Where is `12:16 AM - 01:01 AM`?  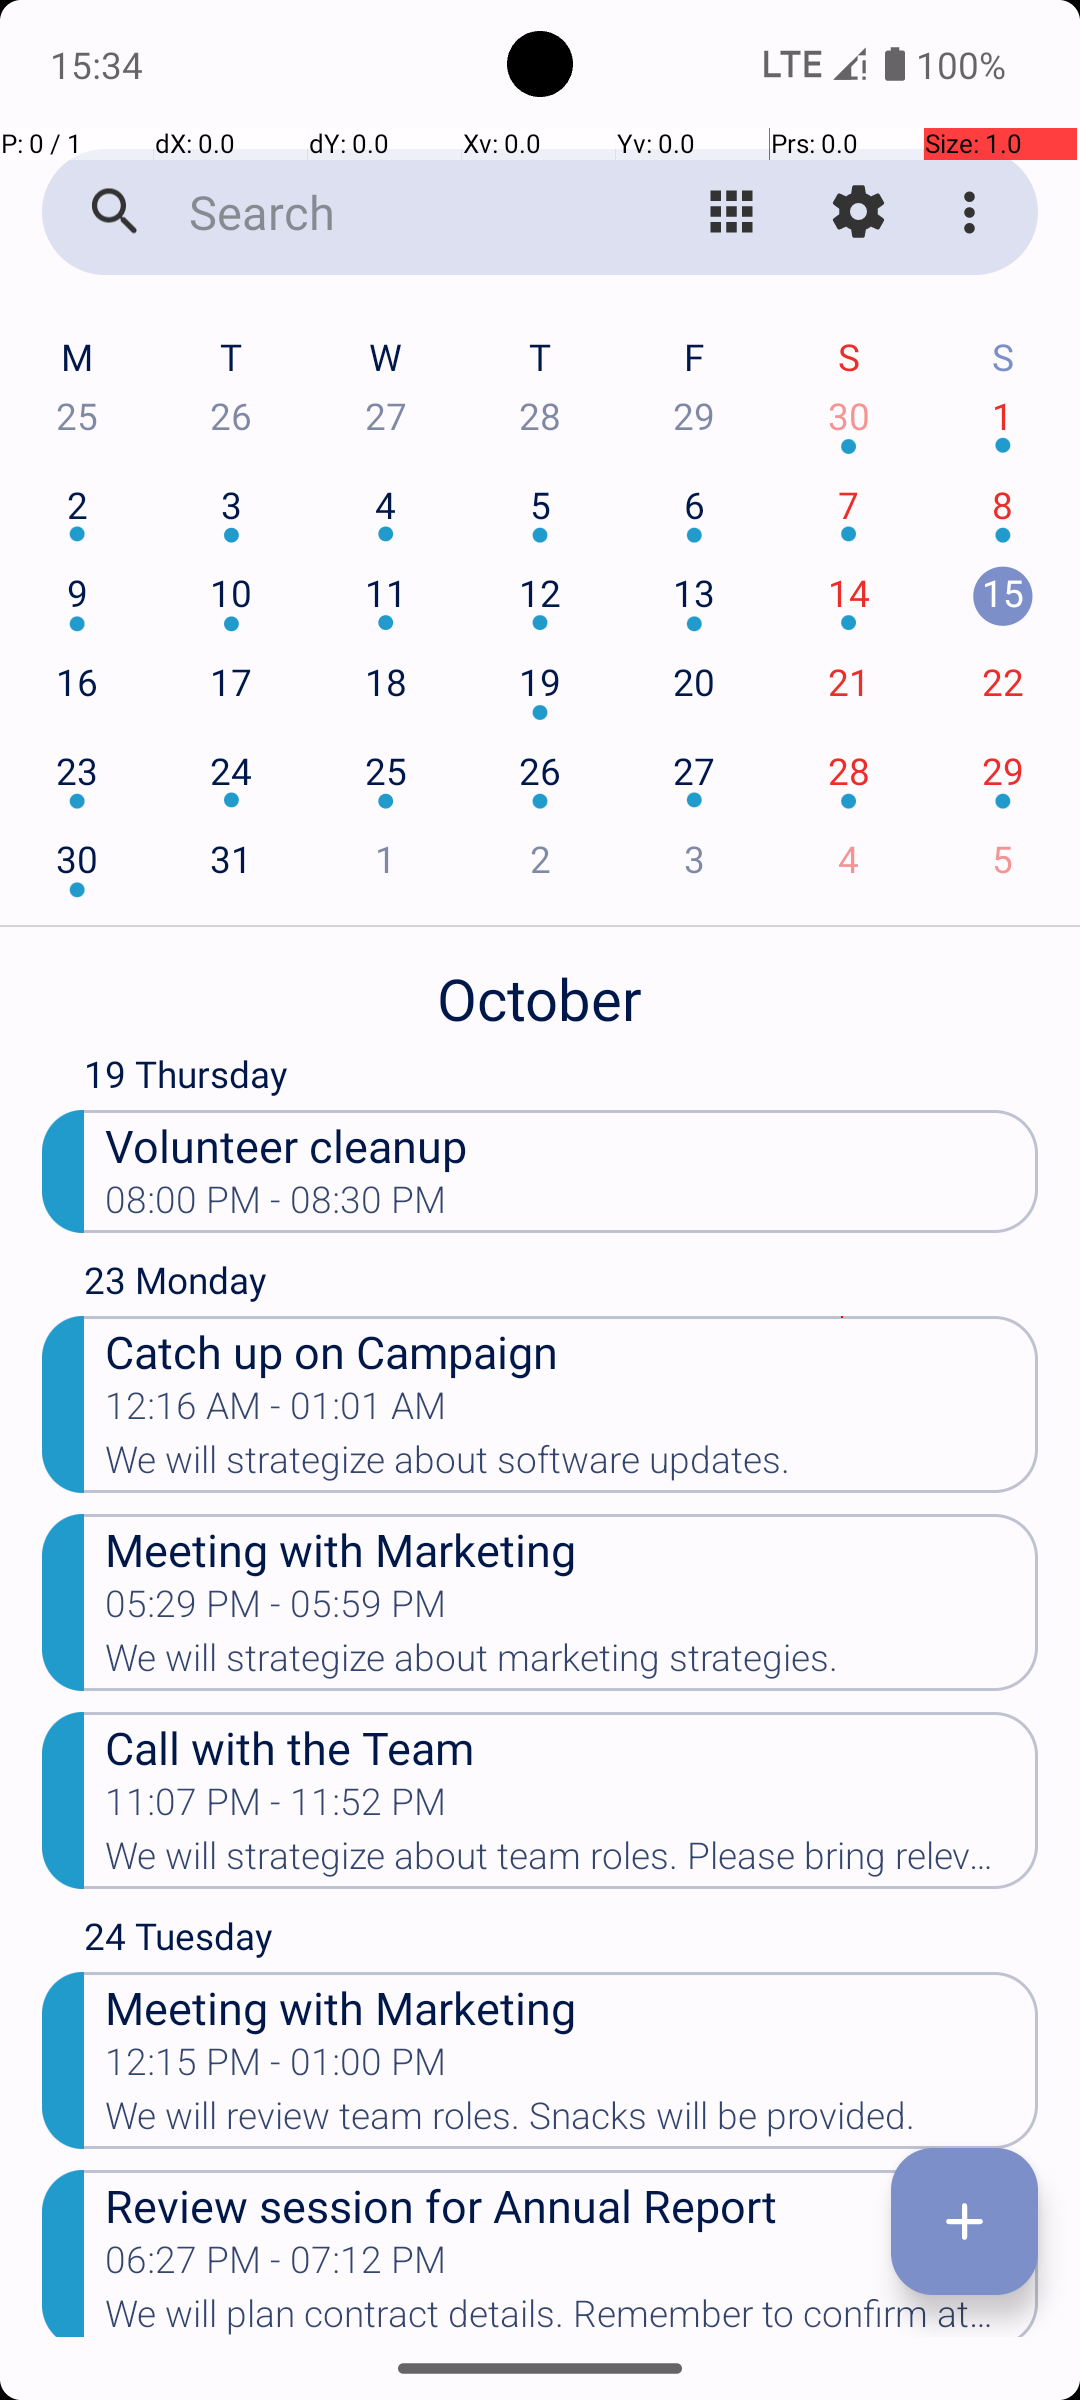 12:16 AM - 01:01 AM is located at coordinates (276, 1412).